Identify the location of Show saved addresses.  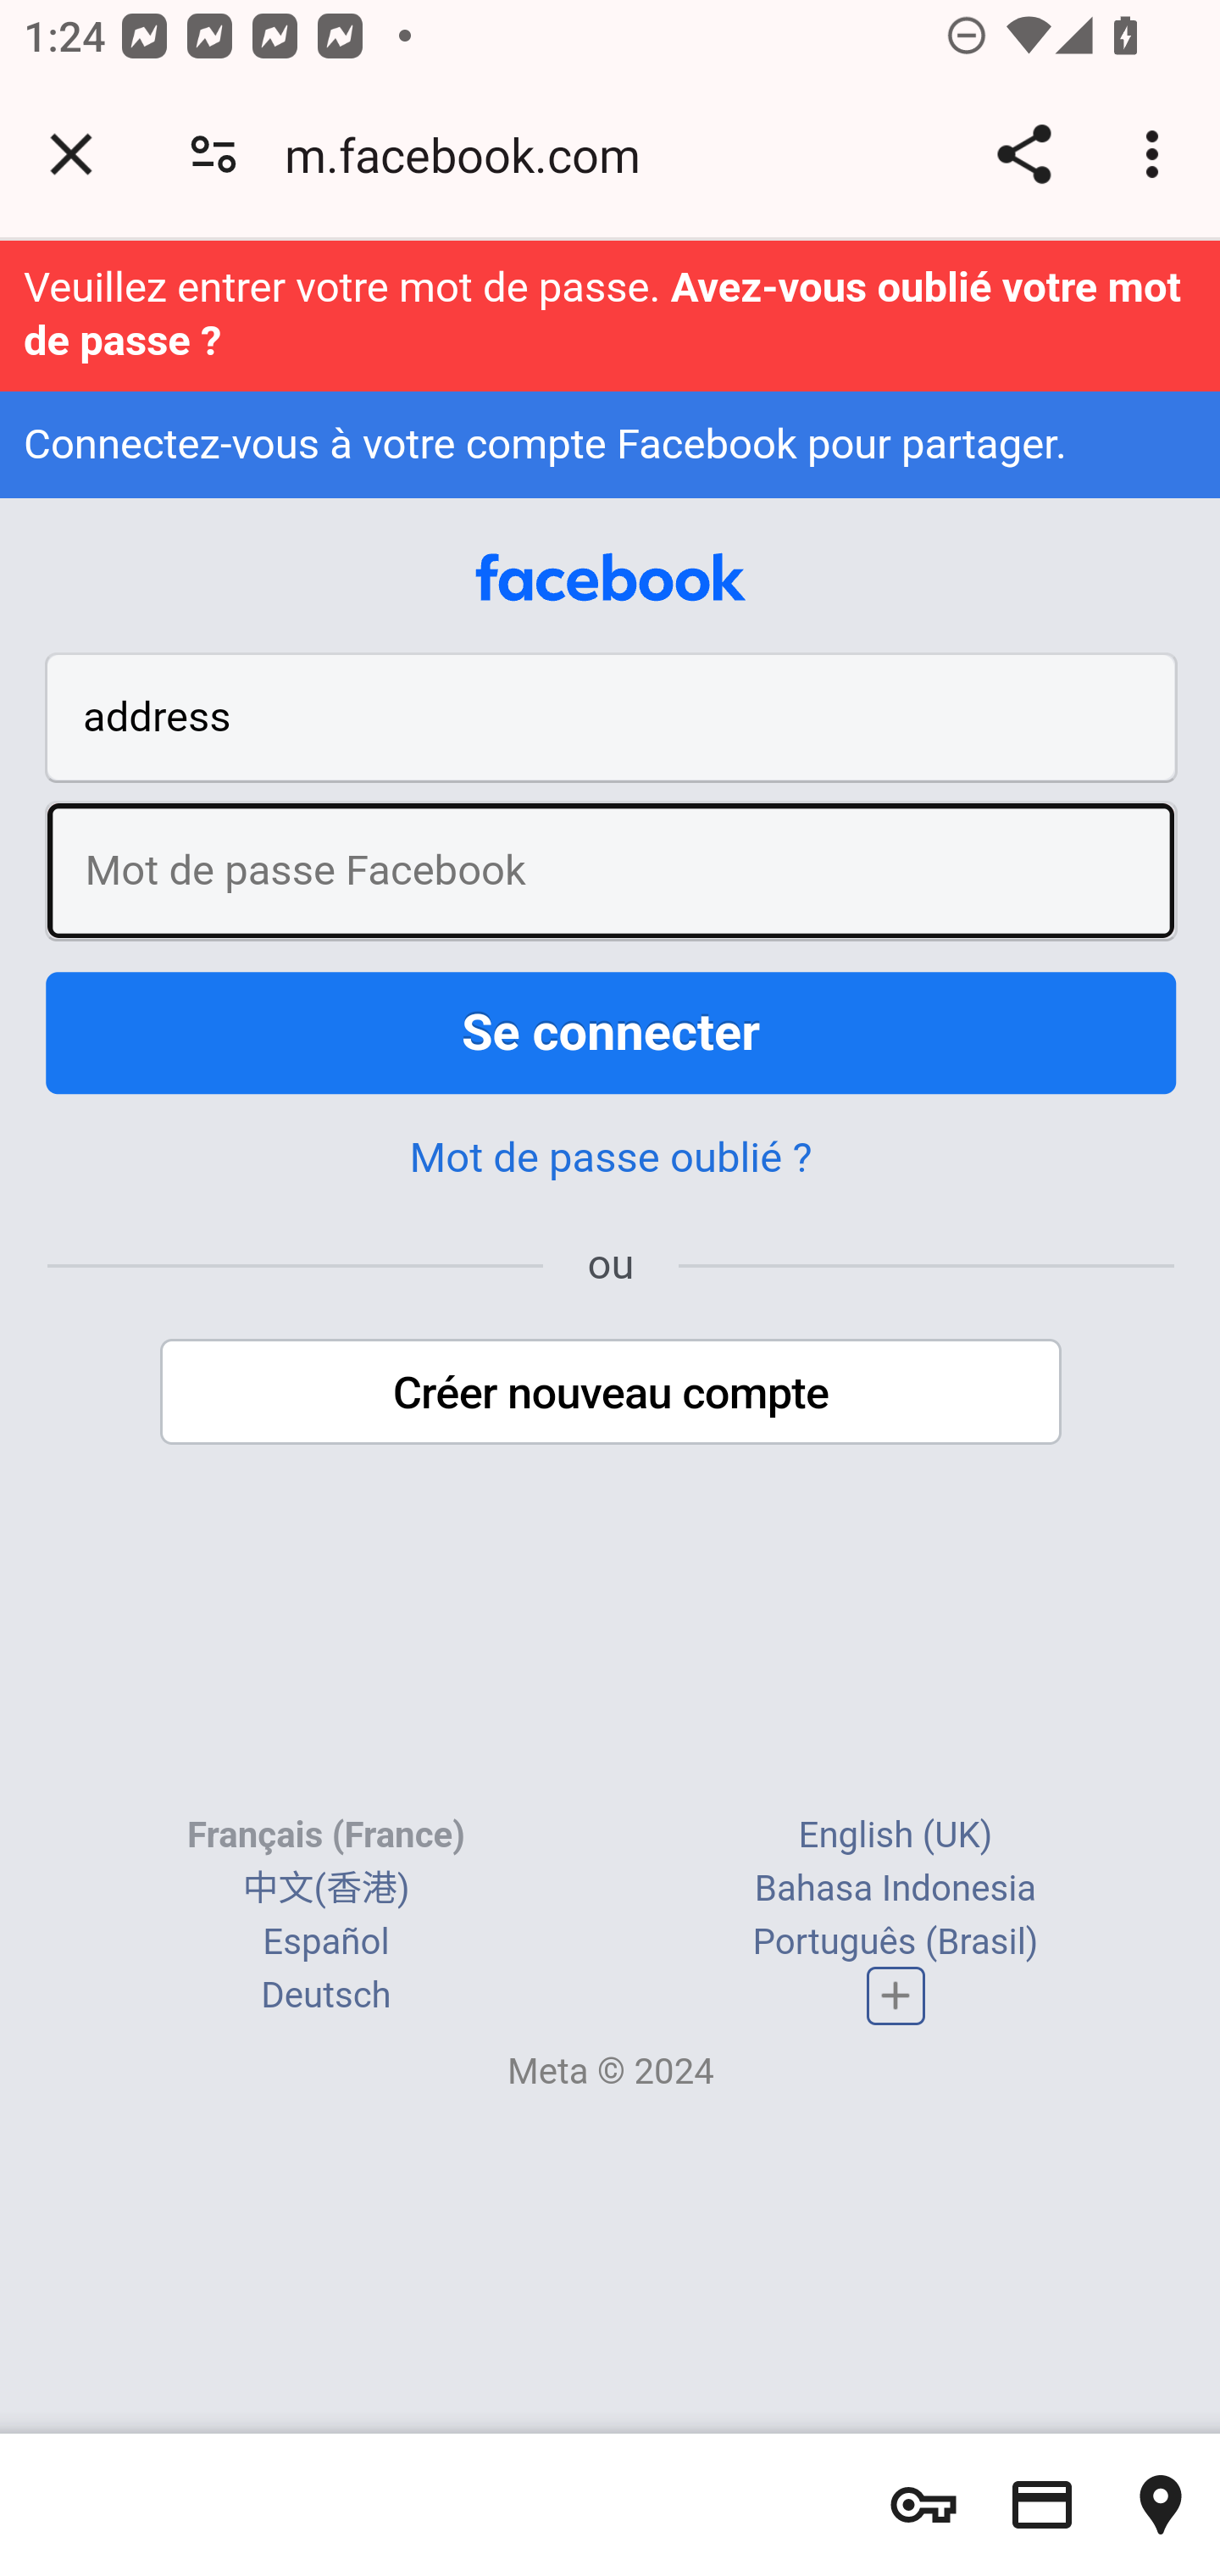
(1161, 2505).